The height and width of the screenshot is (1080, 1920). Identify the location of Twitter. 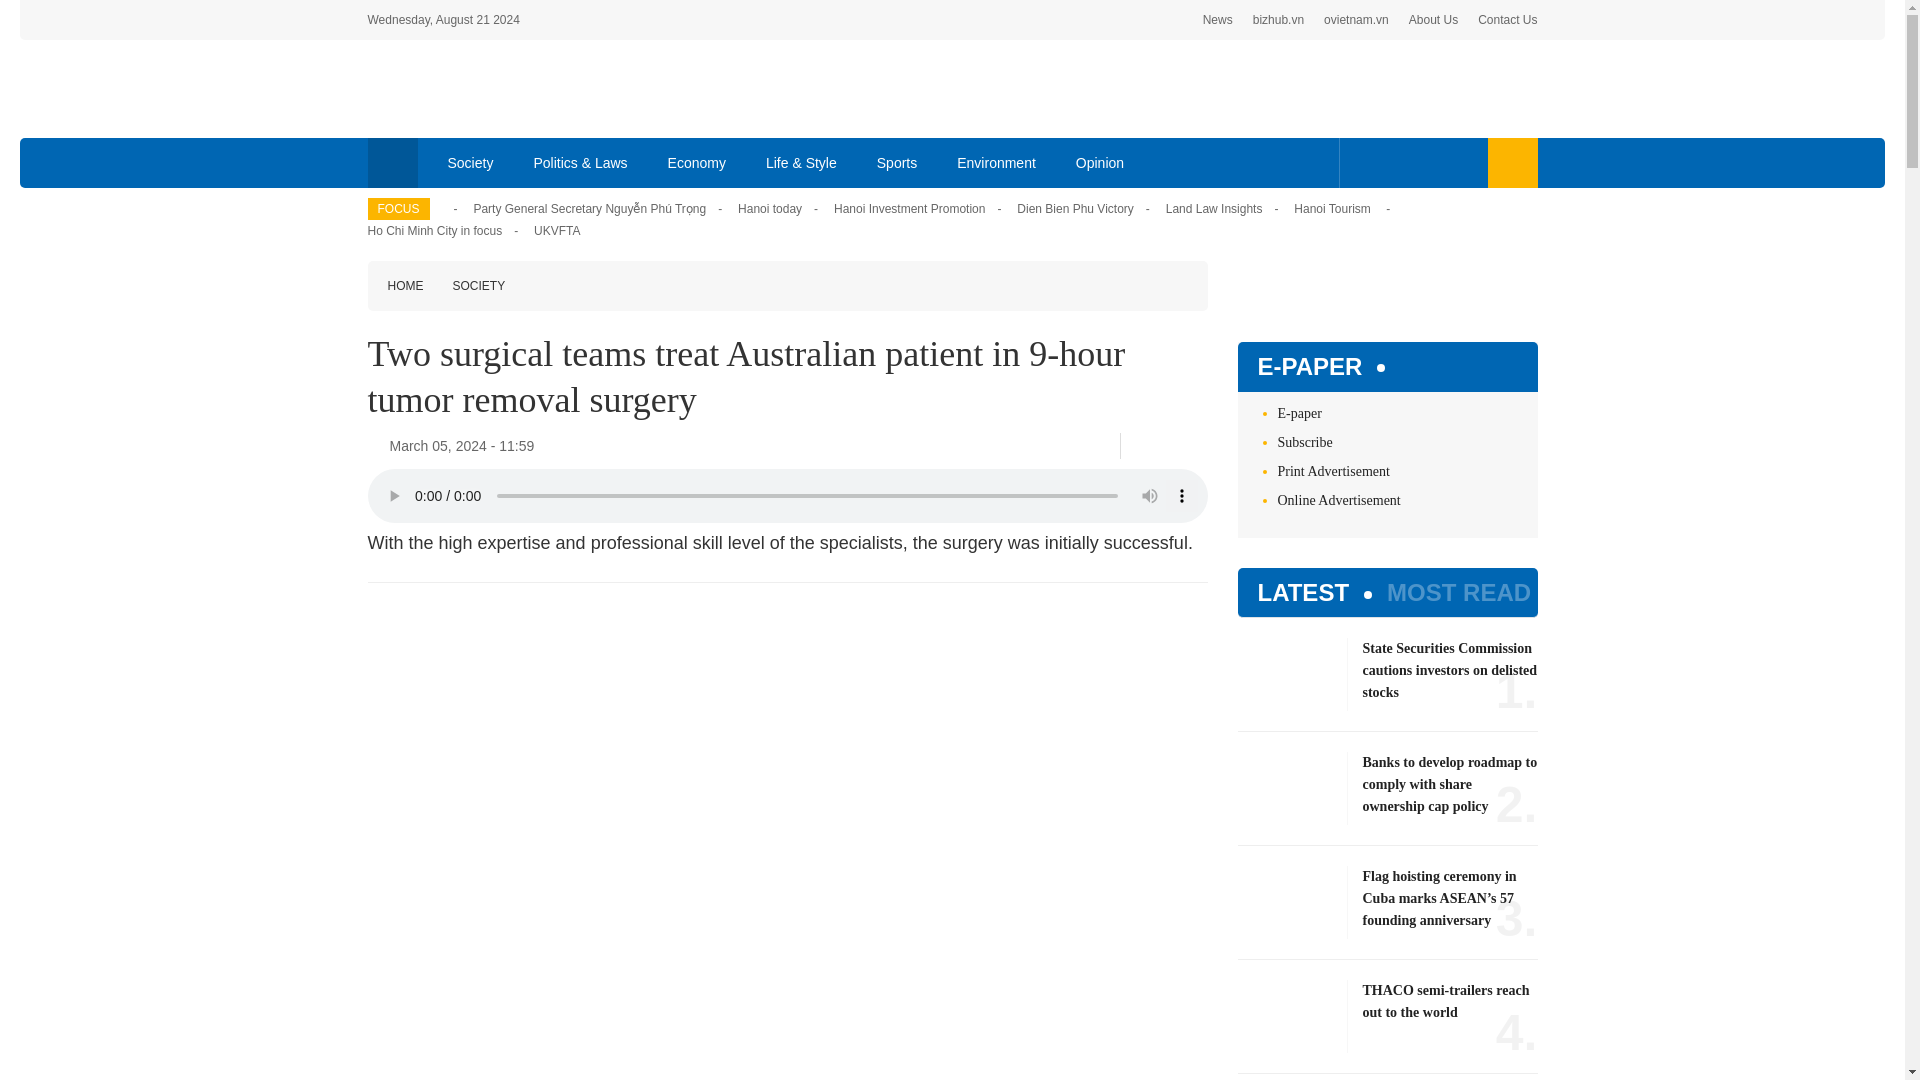
(1394, 162).